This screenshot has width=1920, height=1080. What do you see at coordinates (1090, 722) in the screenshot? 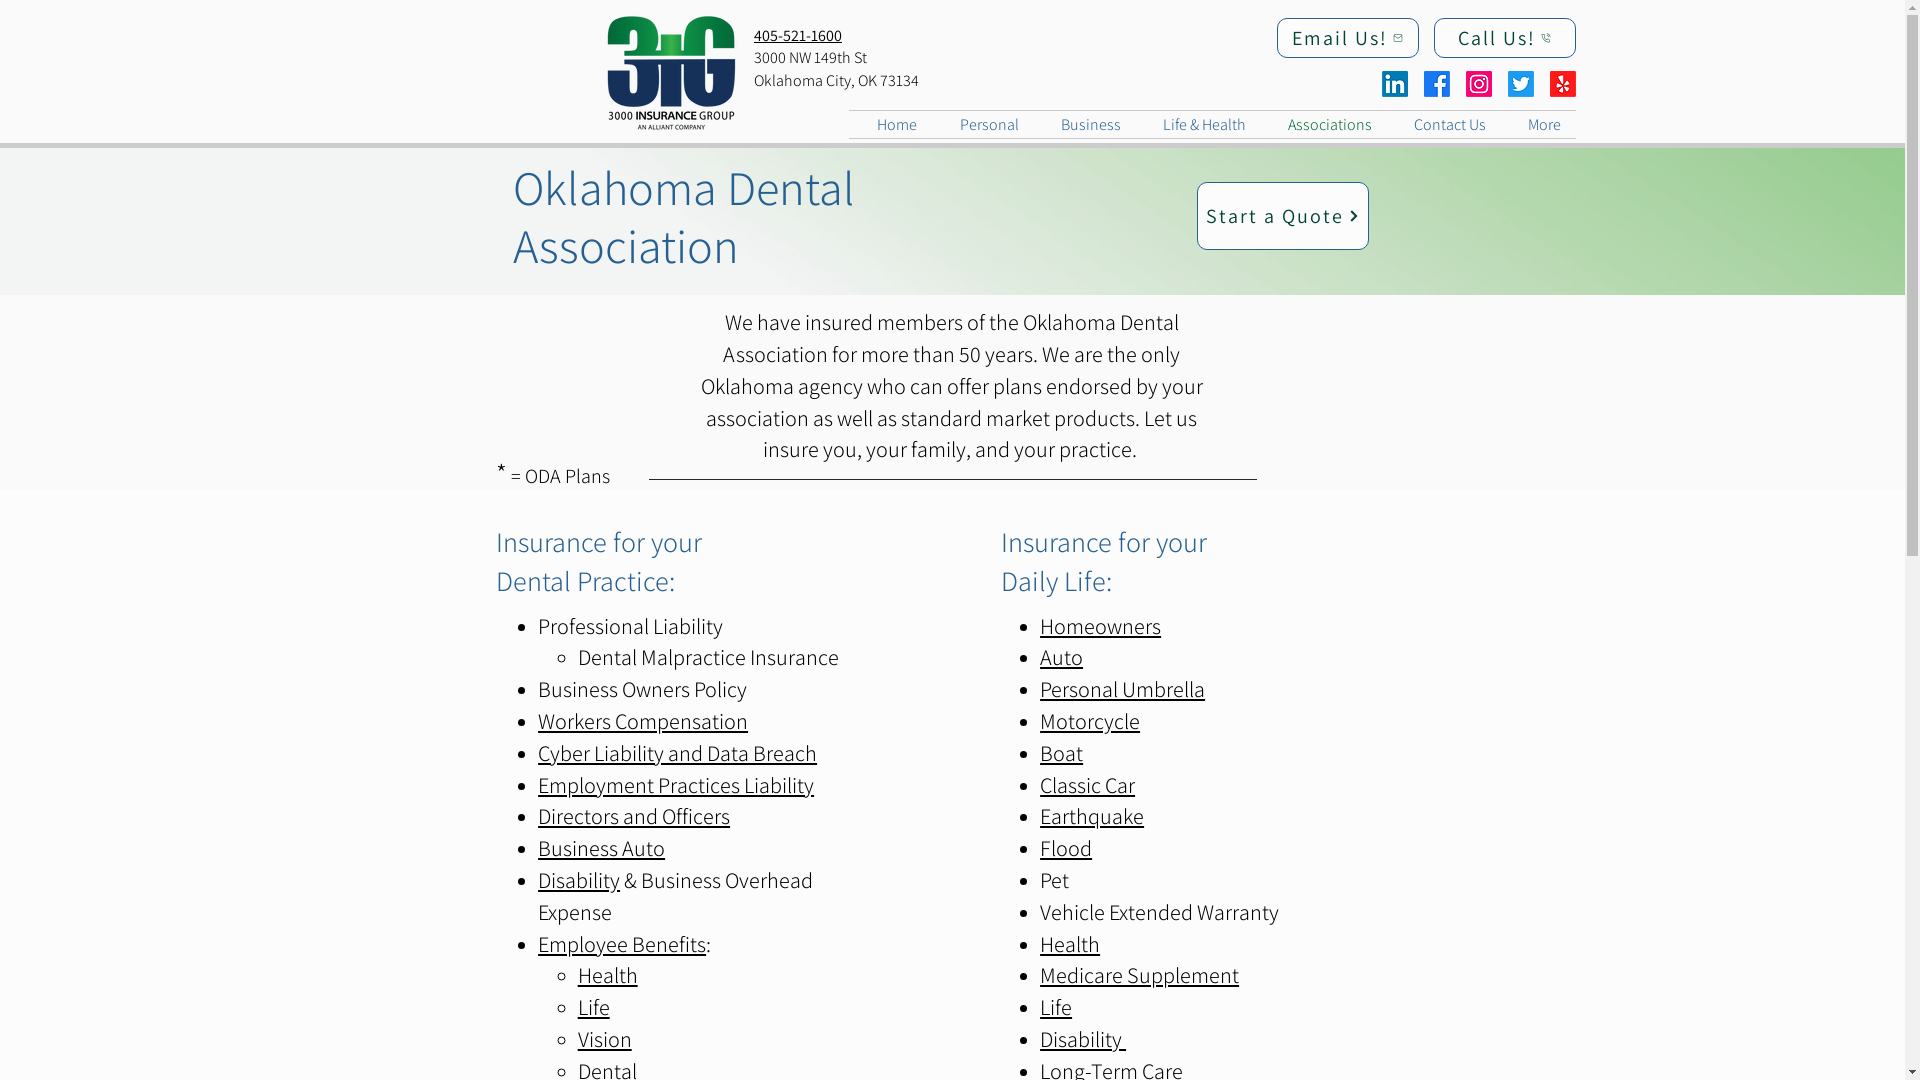
I see `Motorcycle` at bounding box center [1090, 722].